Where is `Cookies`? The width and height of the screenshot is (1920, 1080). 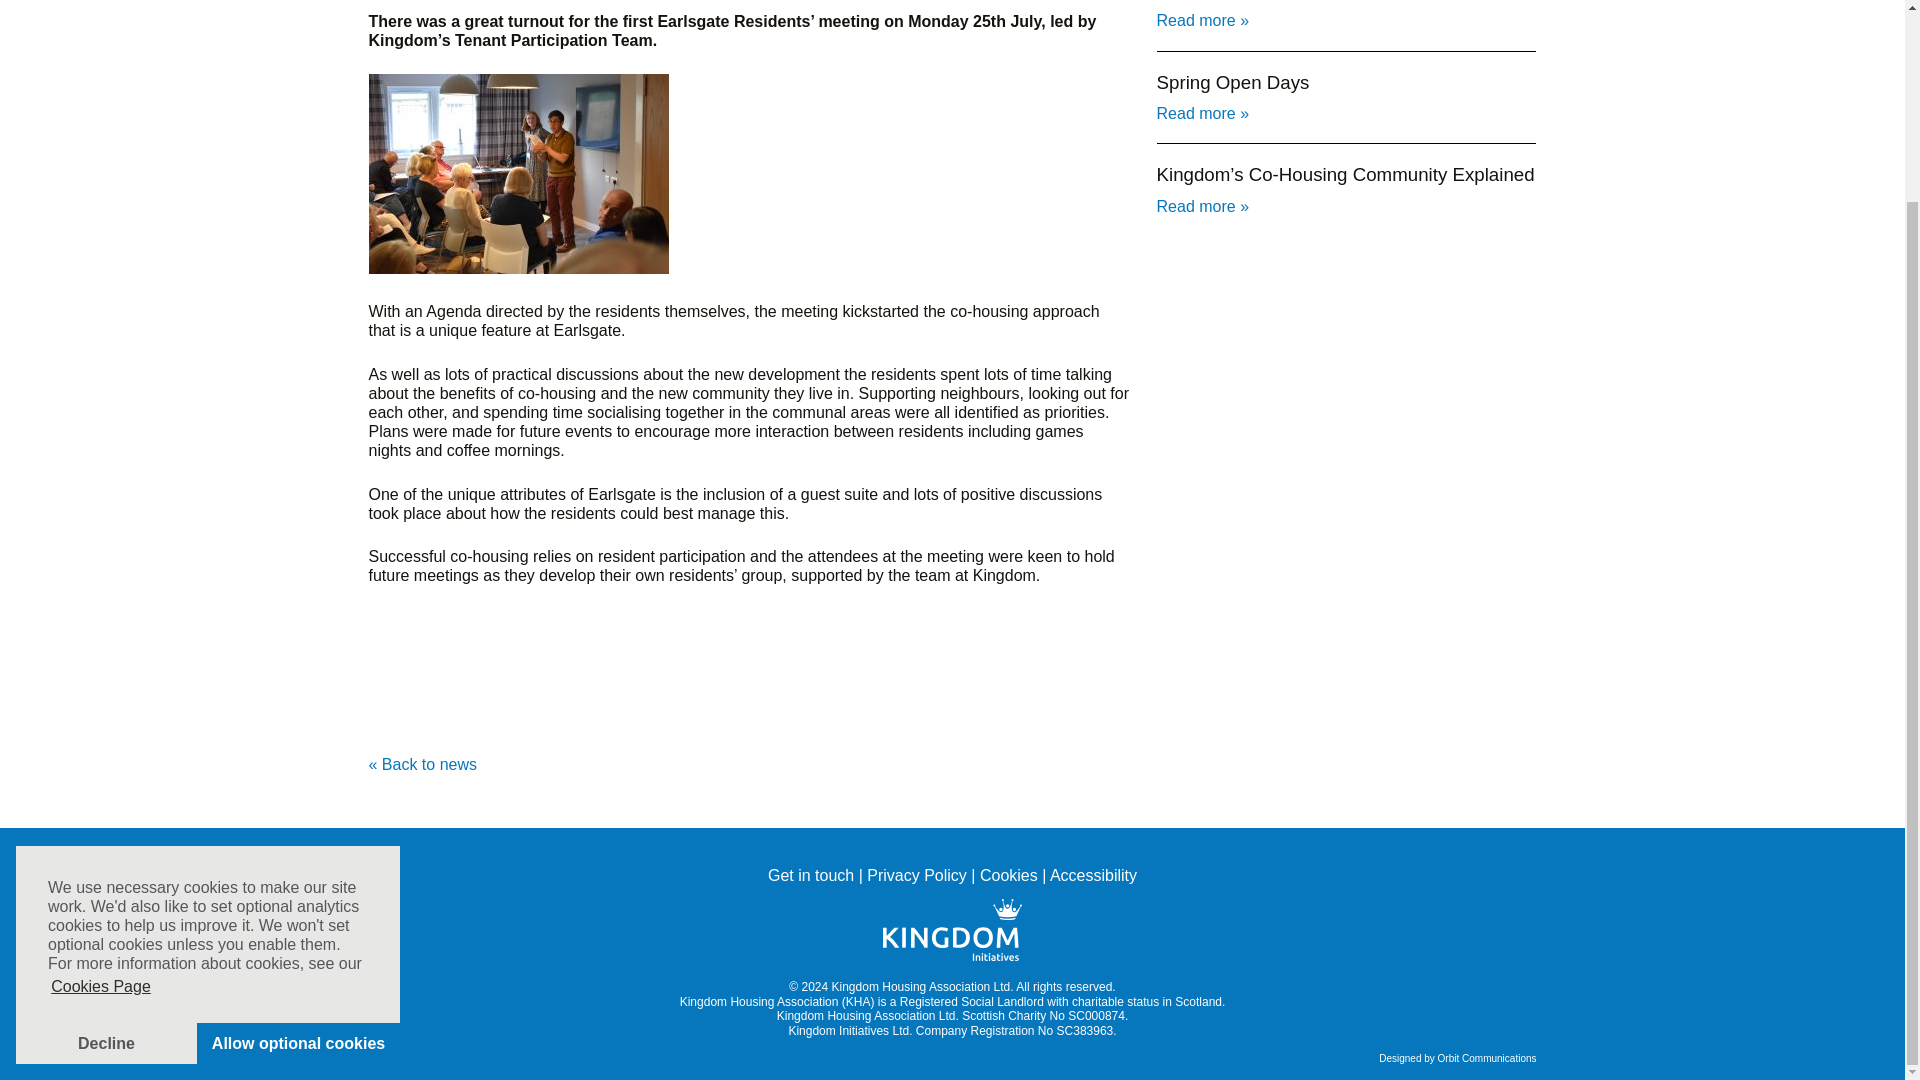
Cookies is located at coordinates (1008, 876).